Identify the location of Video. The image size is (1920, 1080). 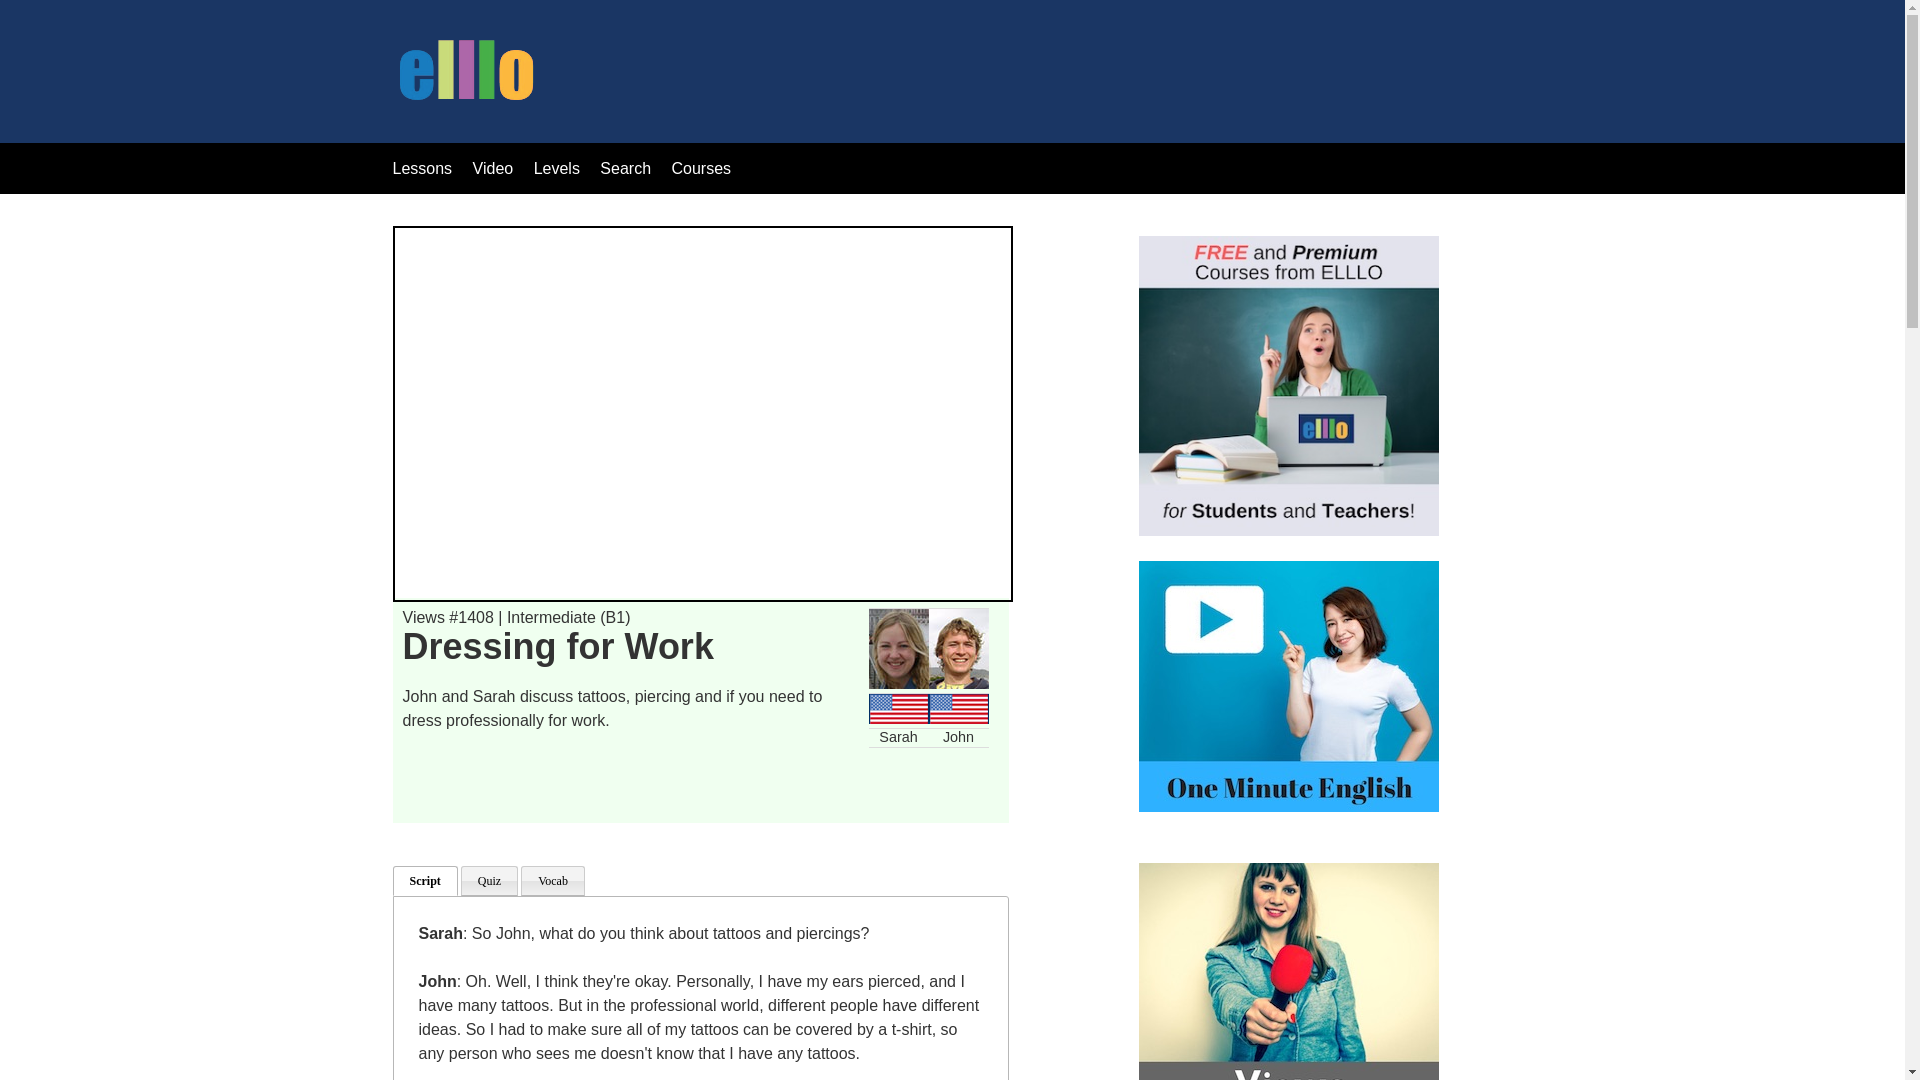
(493, 168).